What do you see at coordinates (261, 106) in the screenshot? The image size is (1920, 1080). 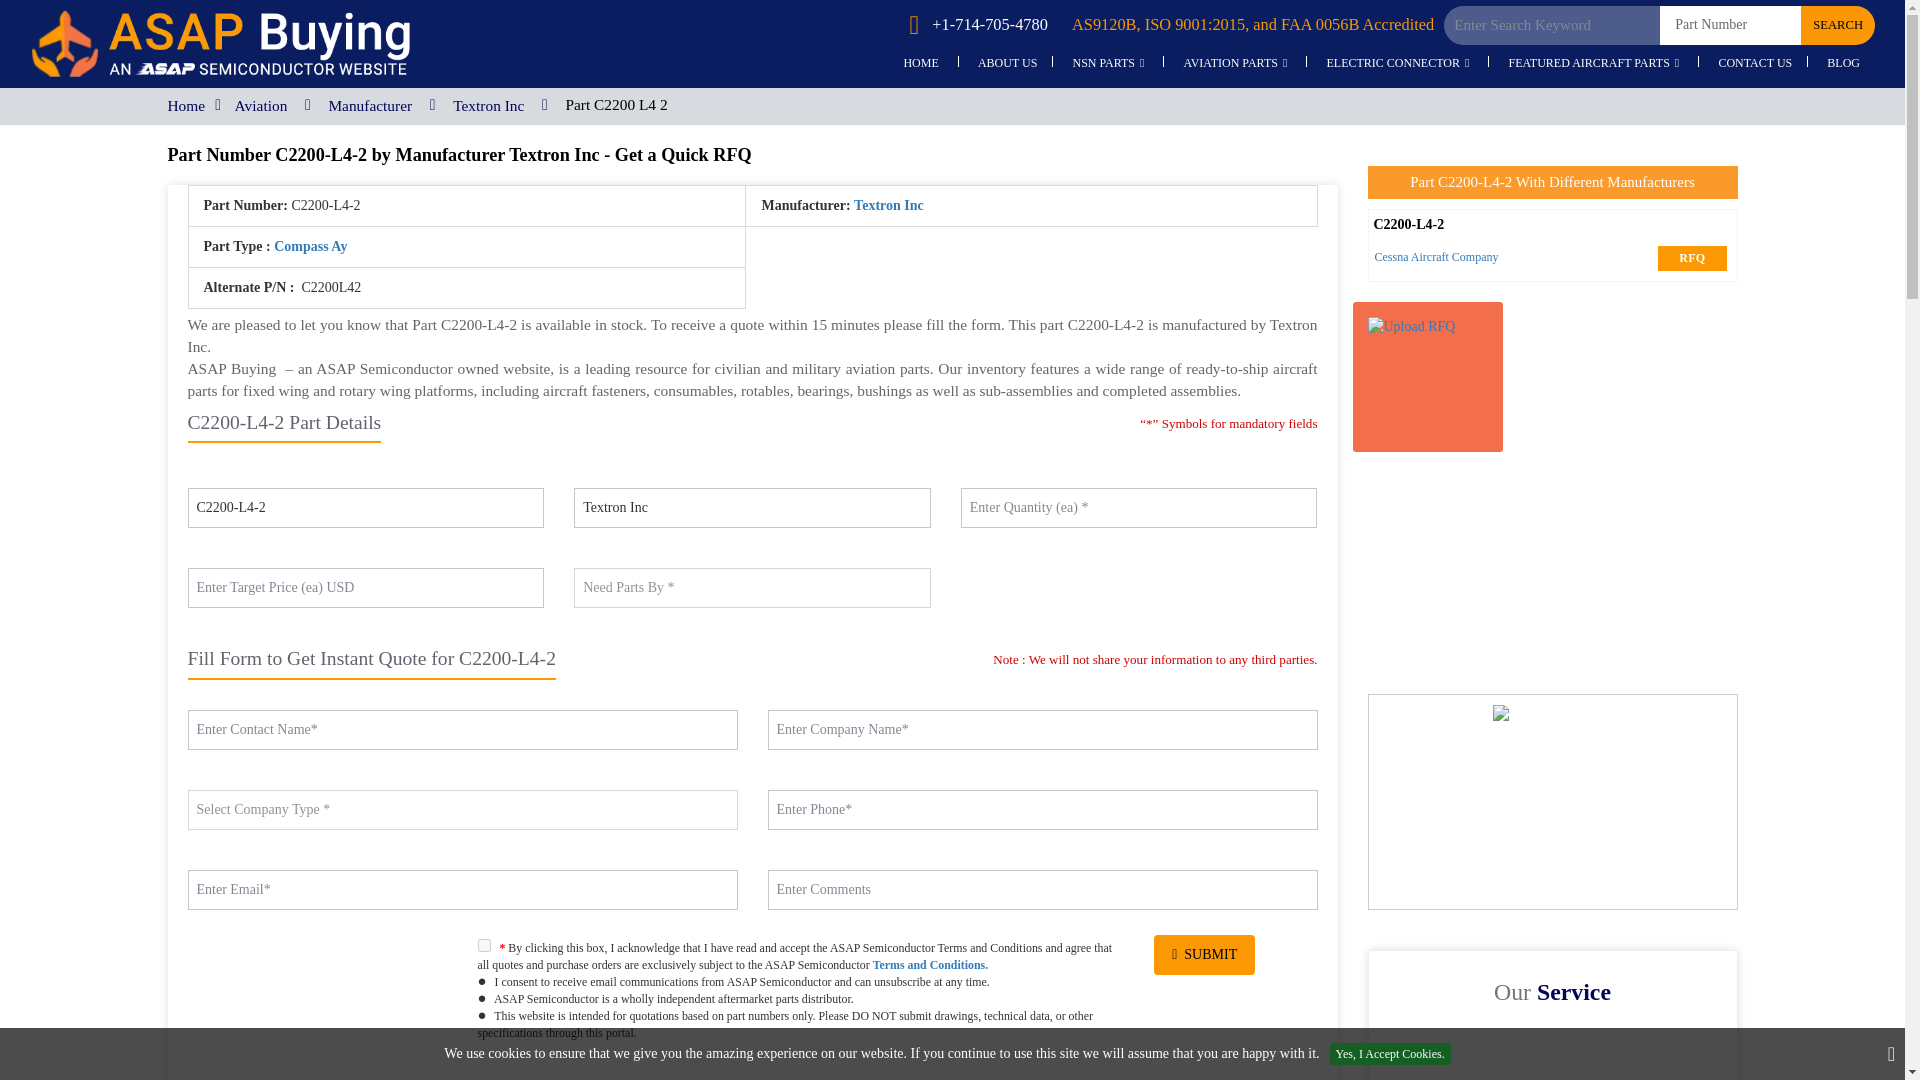 I see `Aviation` at bounding box center [261, 106].